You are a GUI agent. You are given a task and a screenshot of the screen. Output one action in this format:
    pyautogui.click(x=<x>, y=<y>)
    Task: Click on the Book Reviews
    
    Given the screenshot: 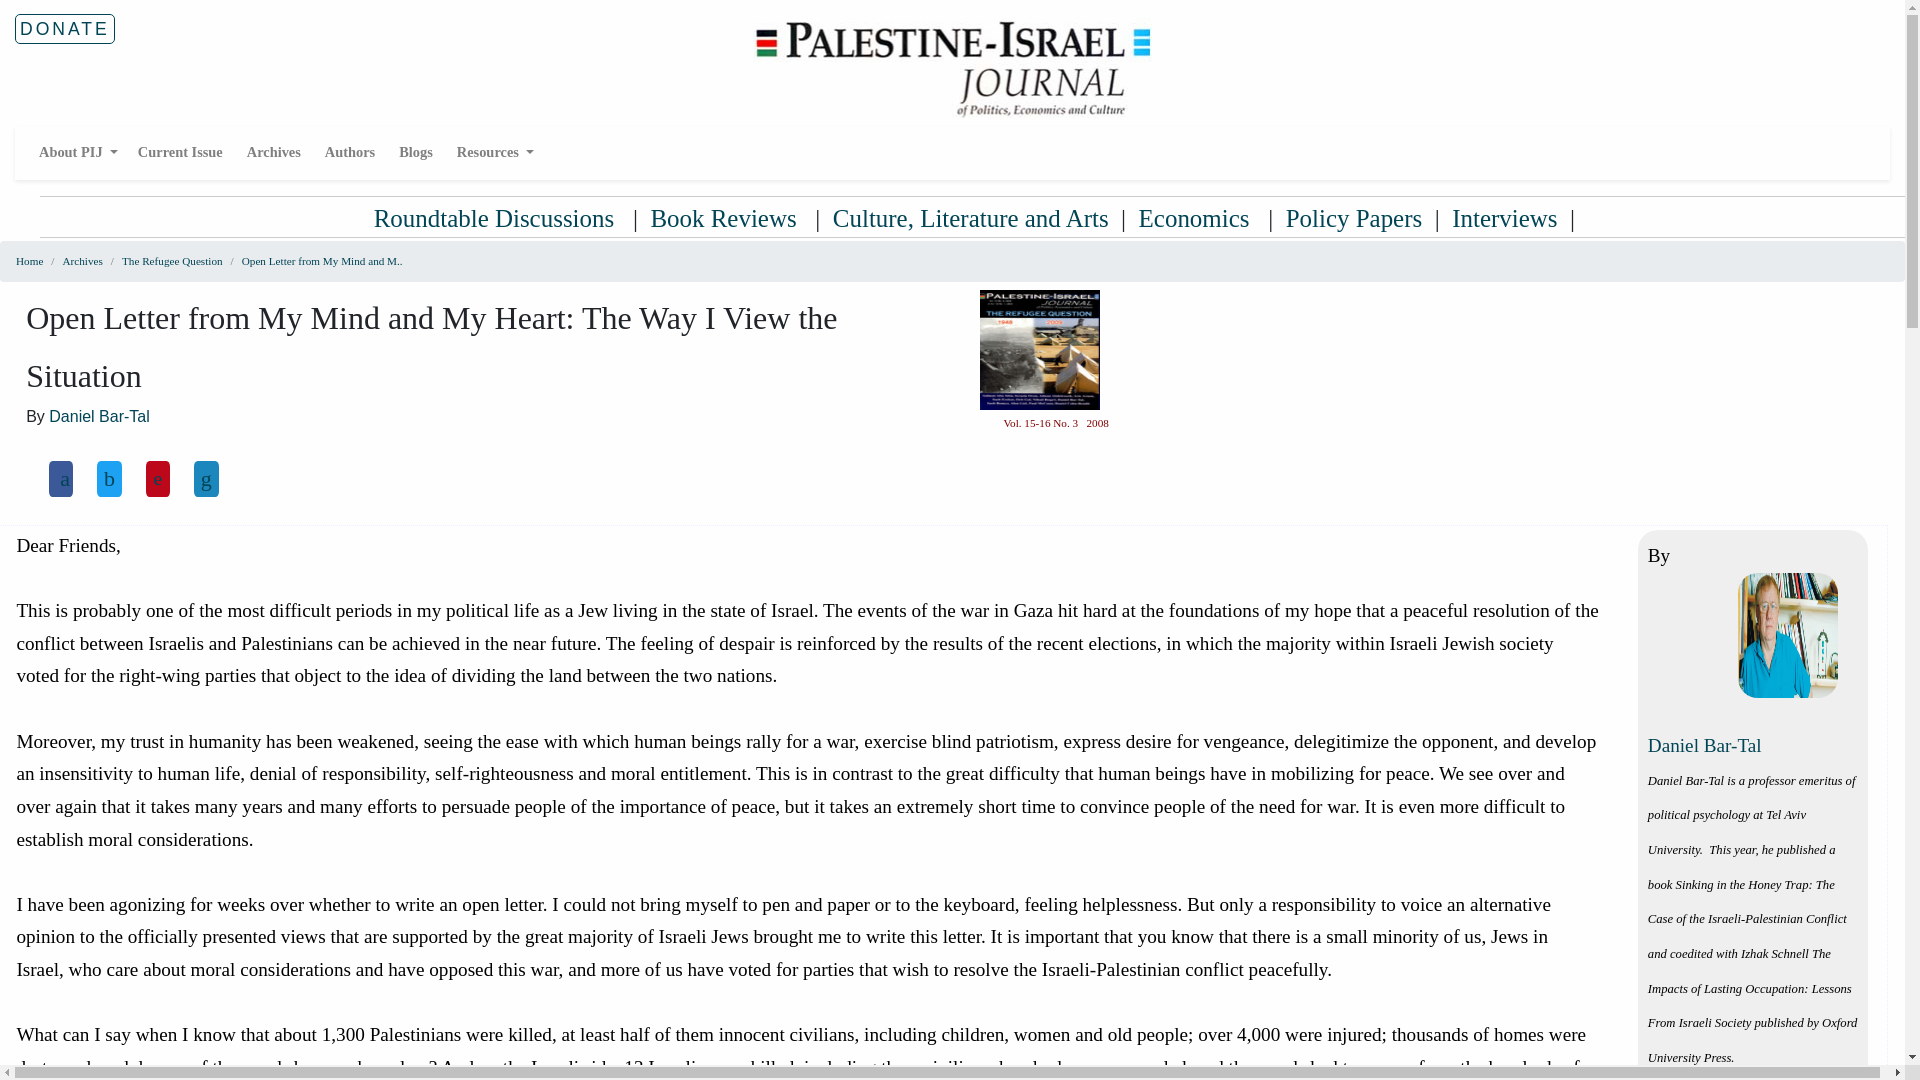 What is the action you would take?
    pyautogui.click(x=726, y=218)
    